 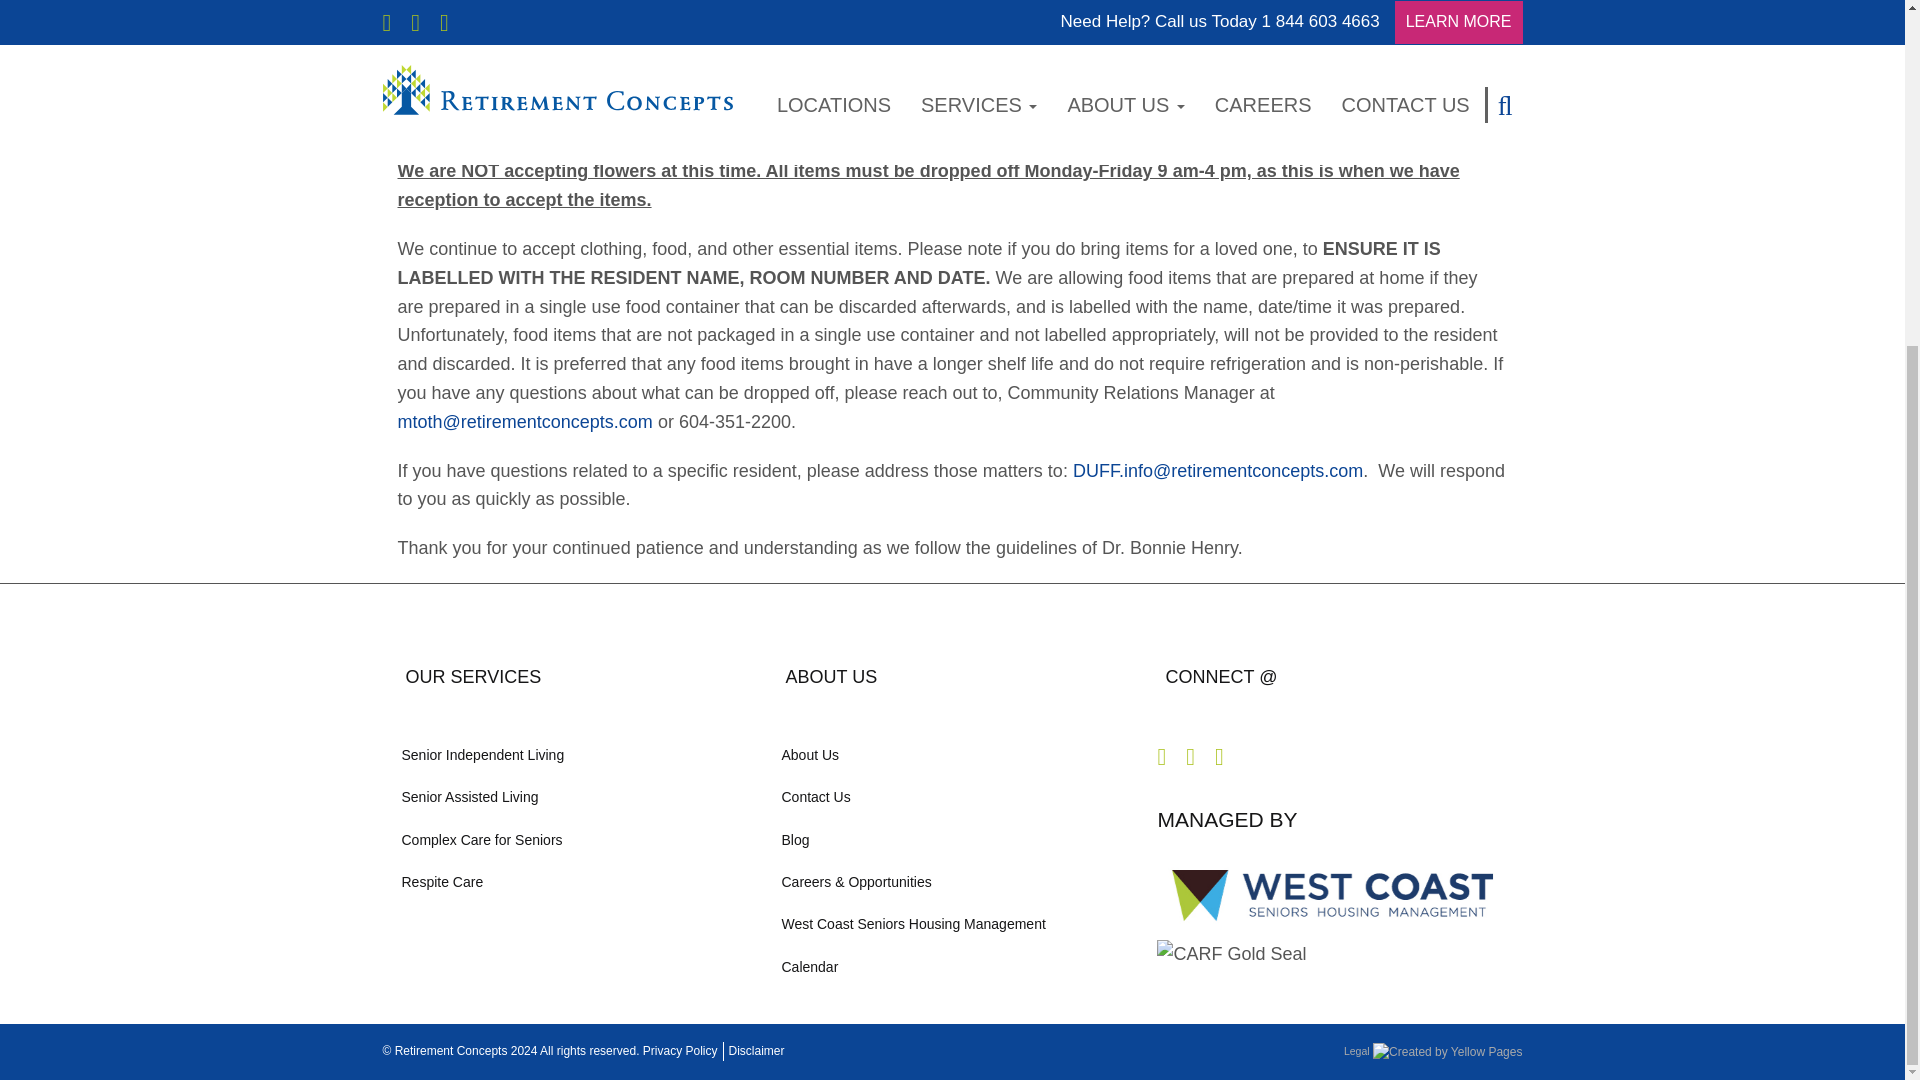 I want to click on Privacy Policy, so click(x=680, y=1051).